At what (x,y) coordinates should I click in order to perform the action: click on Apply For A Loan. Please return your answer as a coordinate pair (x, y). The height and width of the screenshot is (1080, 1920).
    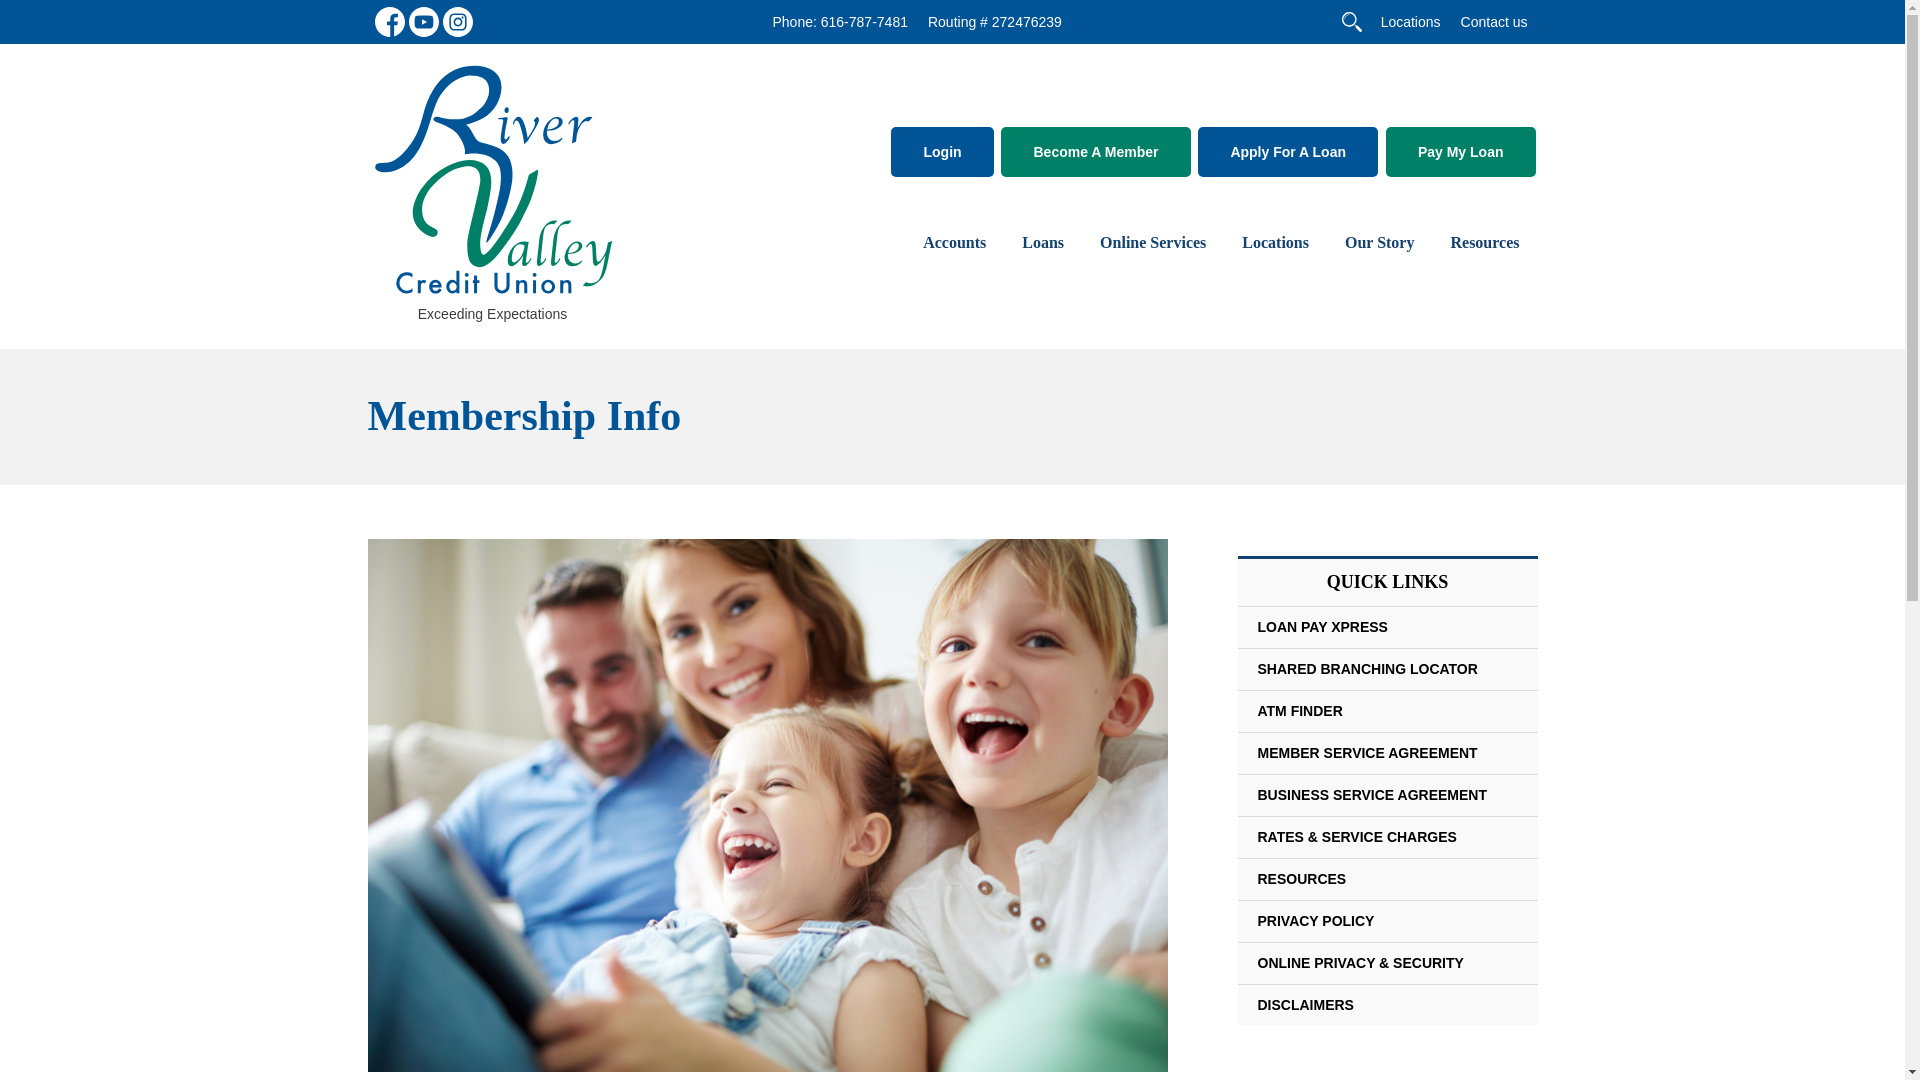
    Looking at the image, I should click on (1288, 152).